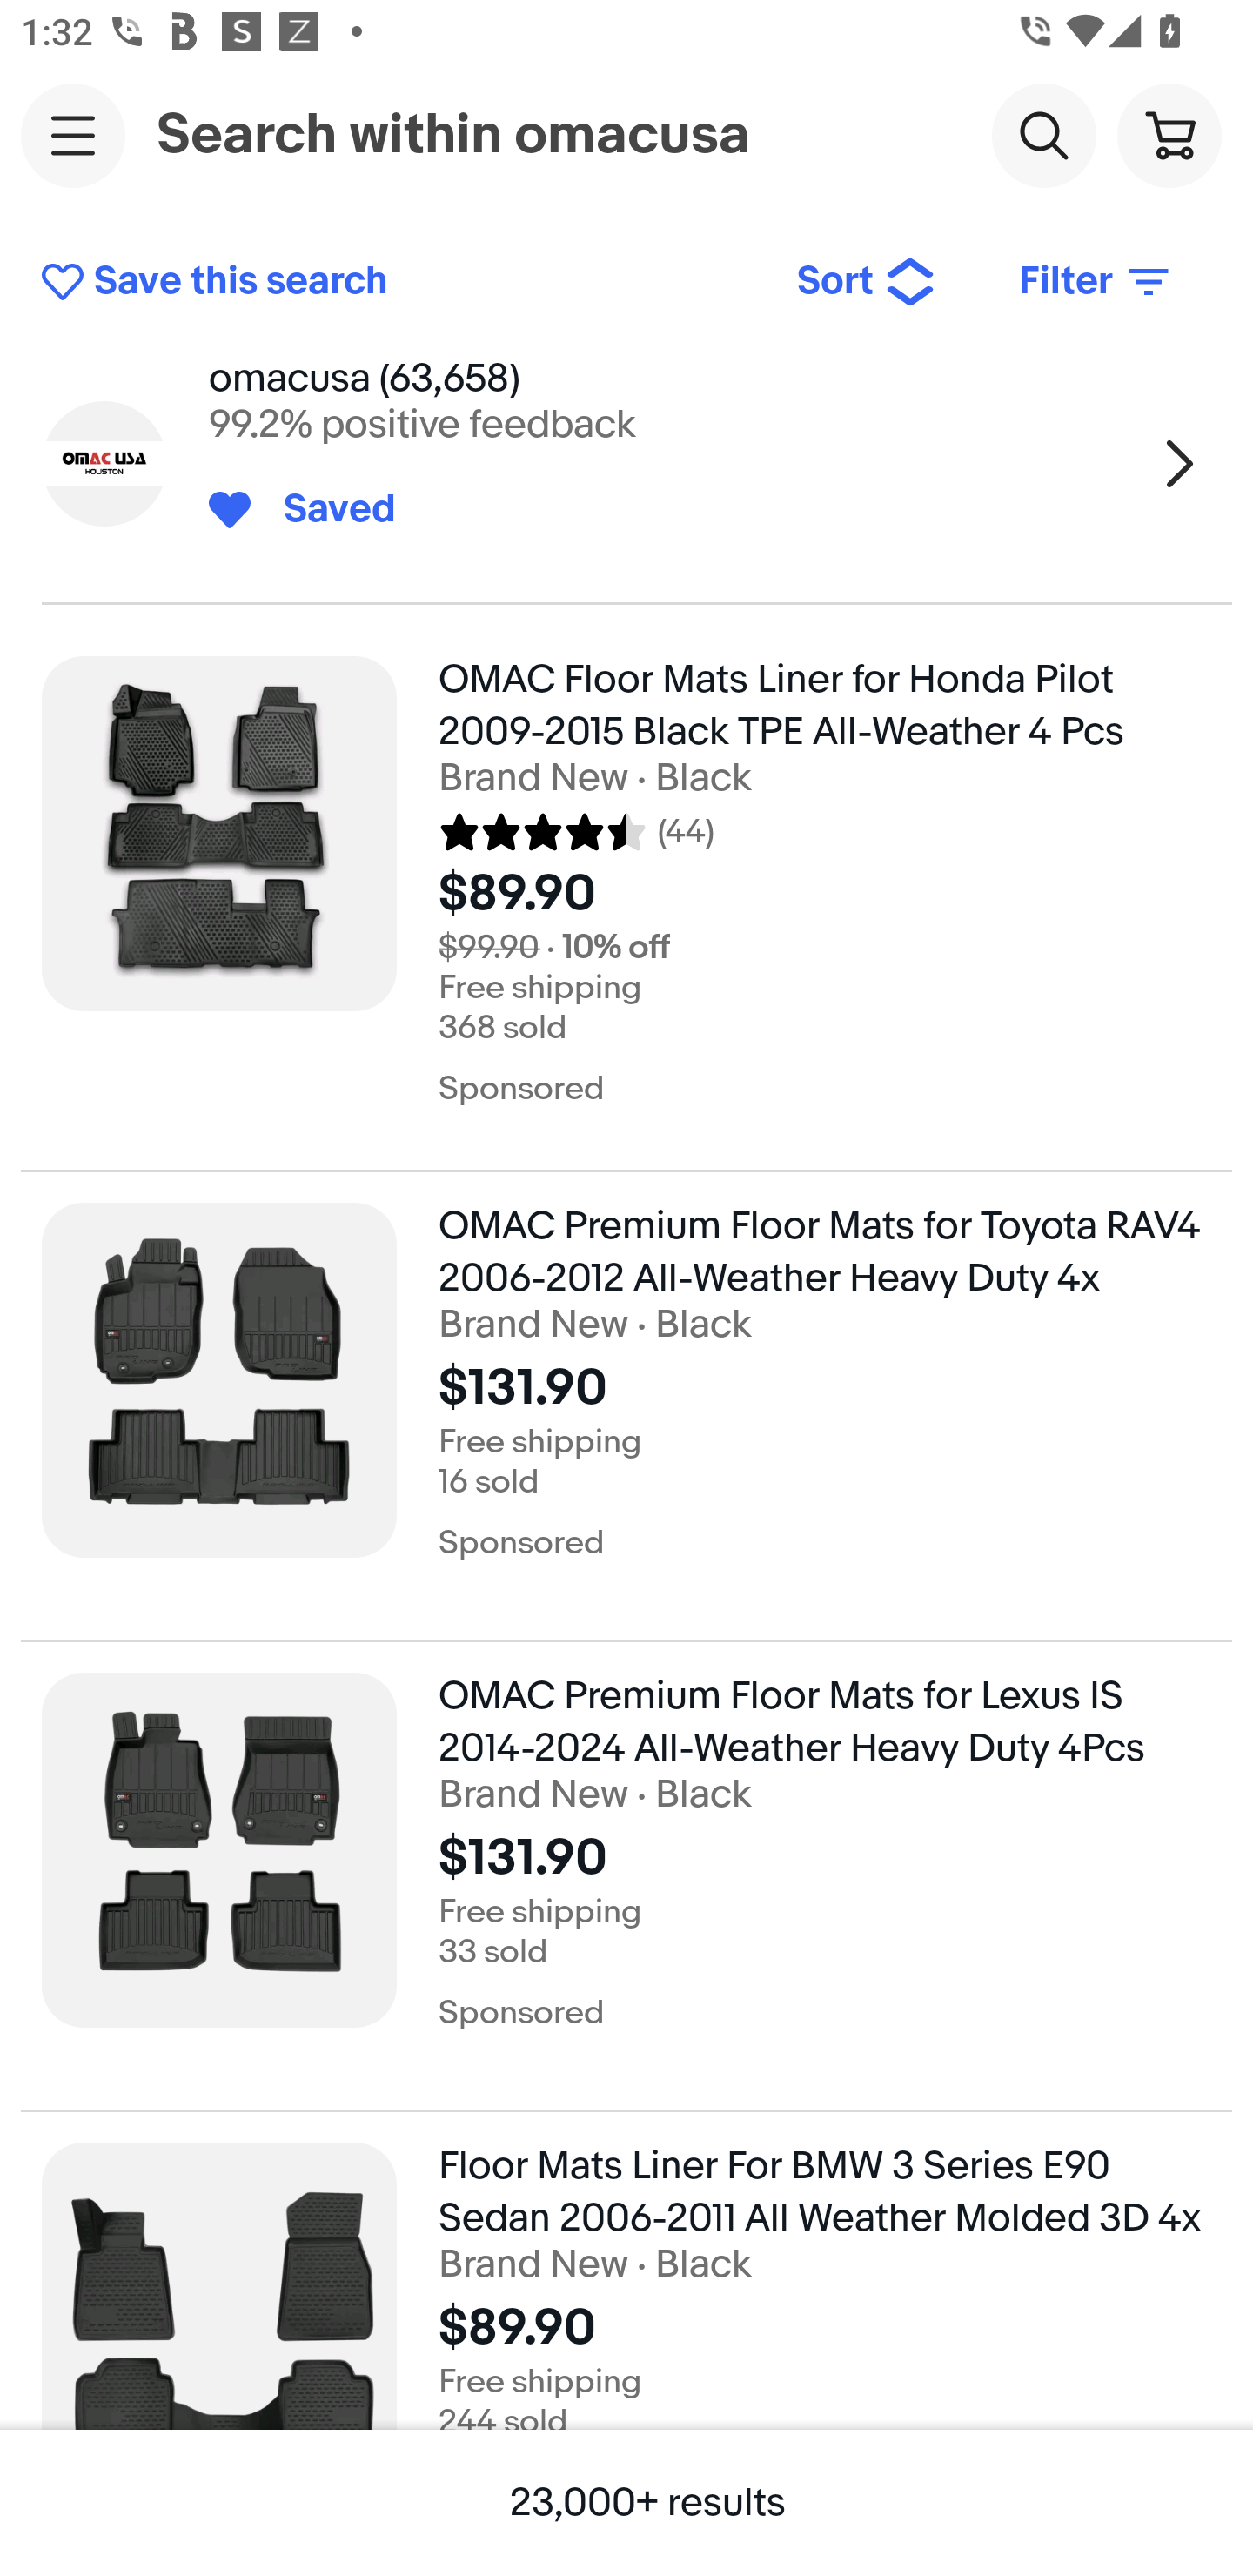 This screenshot has width=1253, height=2576. I want to click on Cart button shopping cart, so click(1169, 134).